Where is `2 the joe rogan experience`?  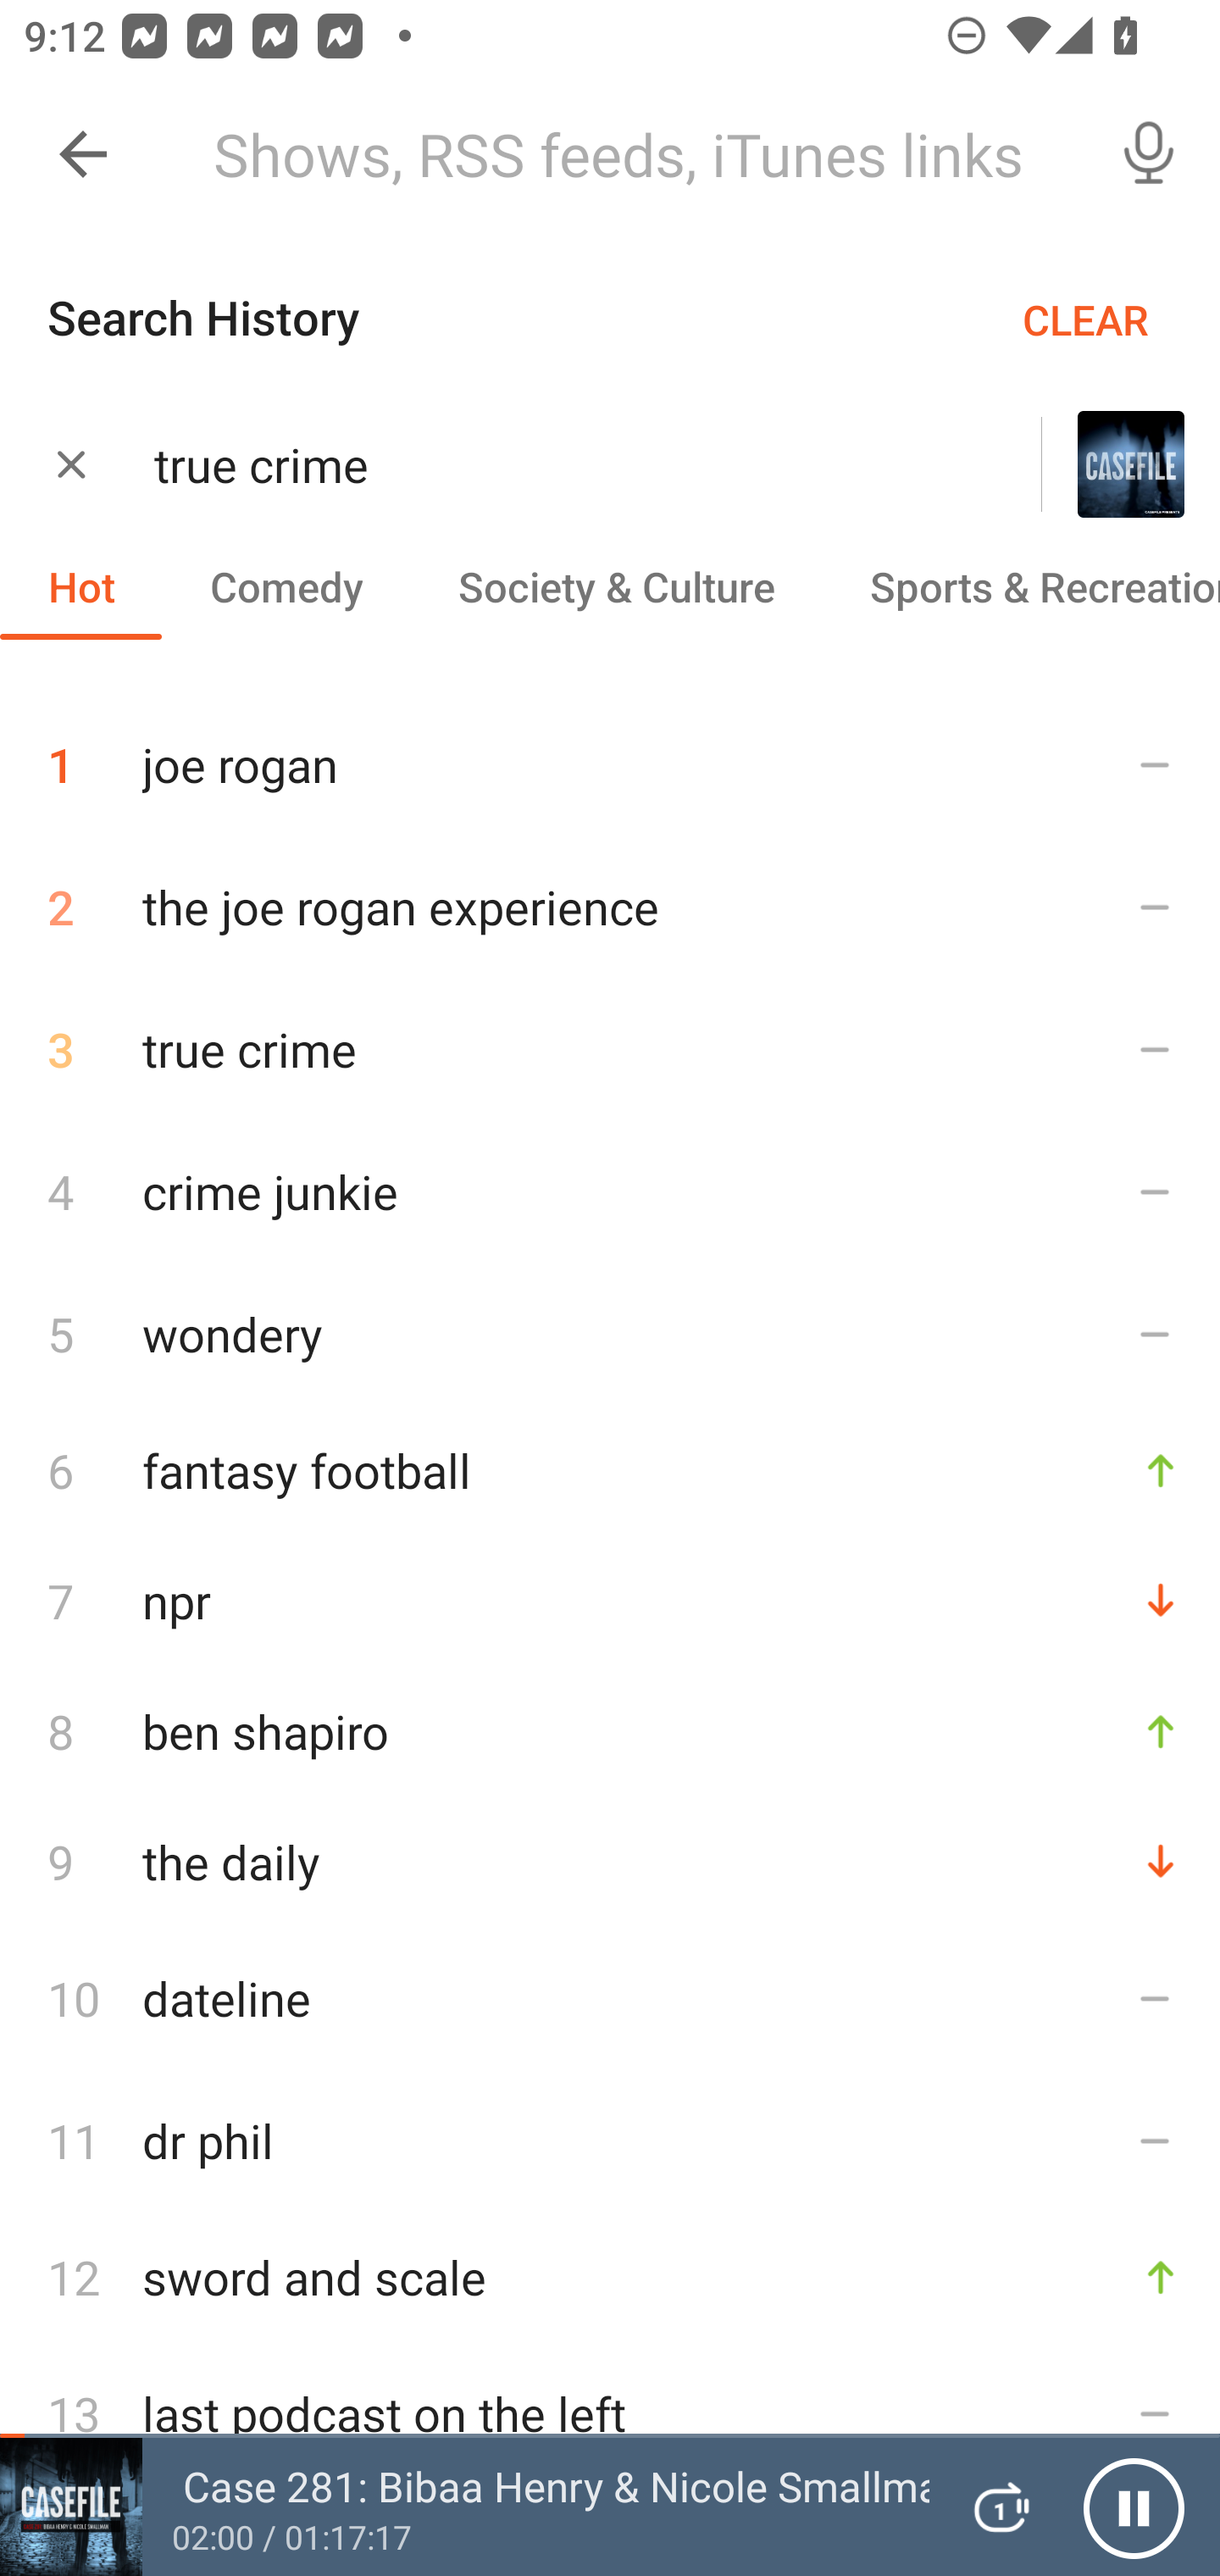
2 the joe rogan experience is located at coordinates (610, 907).